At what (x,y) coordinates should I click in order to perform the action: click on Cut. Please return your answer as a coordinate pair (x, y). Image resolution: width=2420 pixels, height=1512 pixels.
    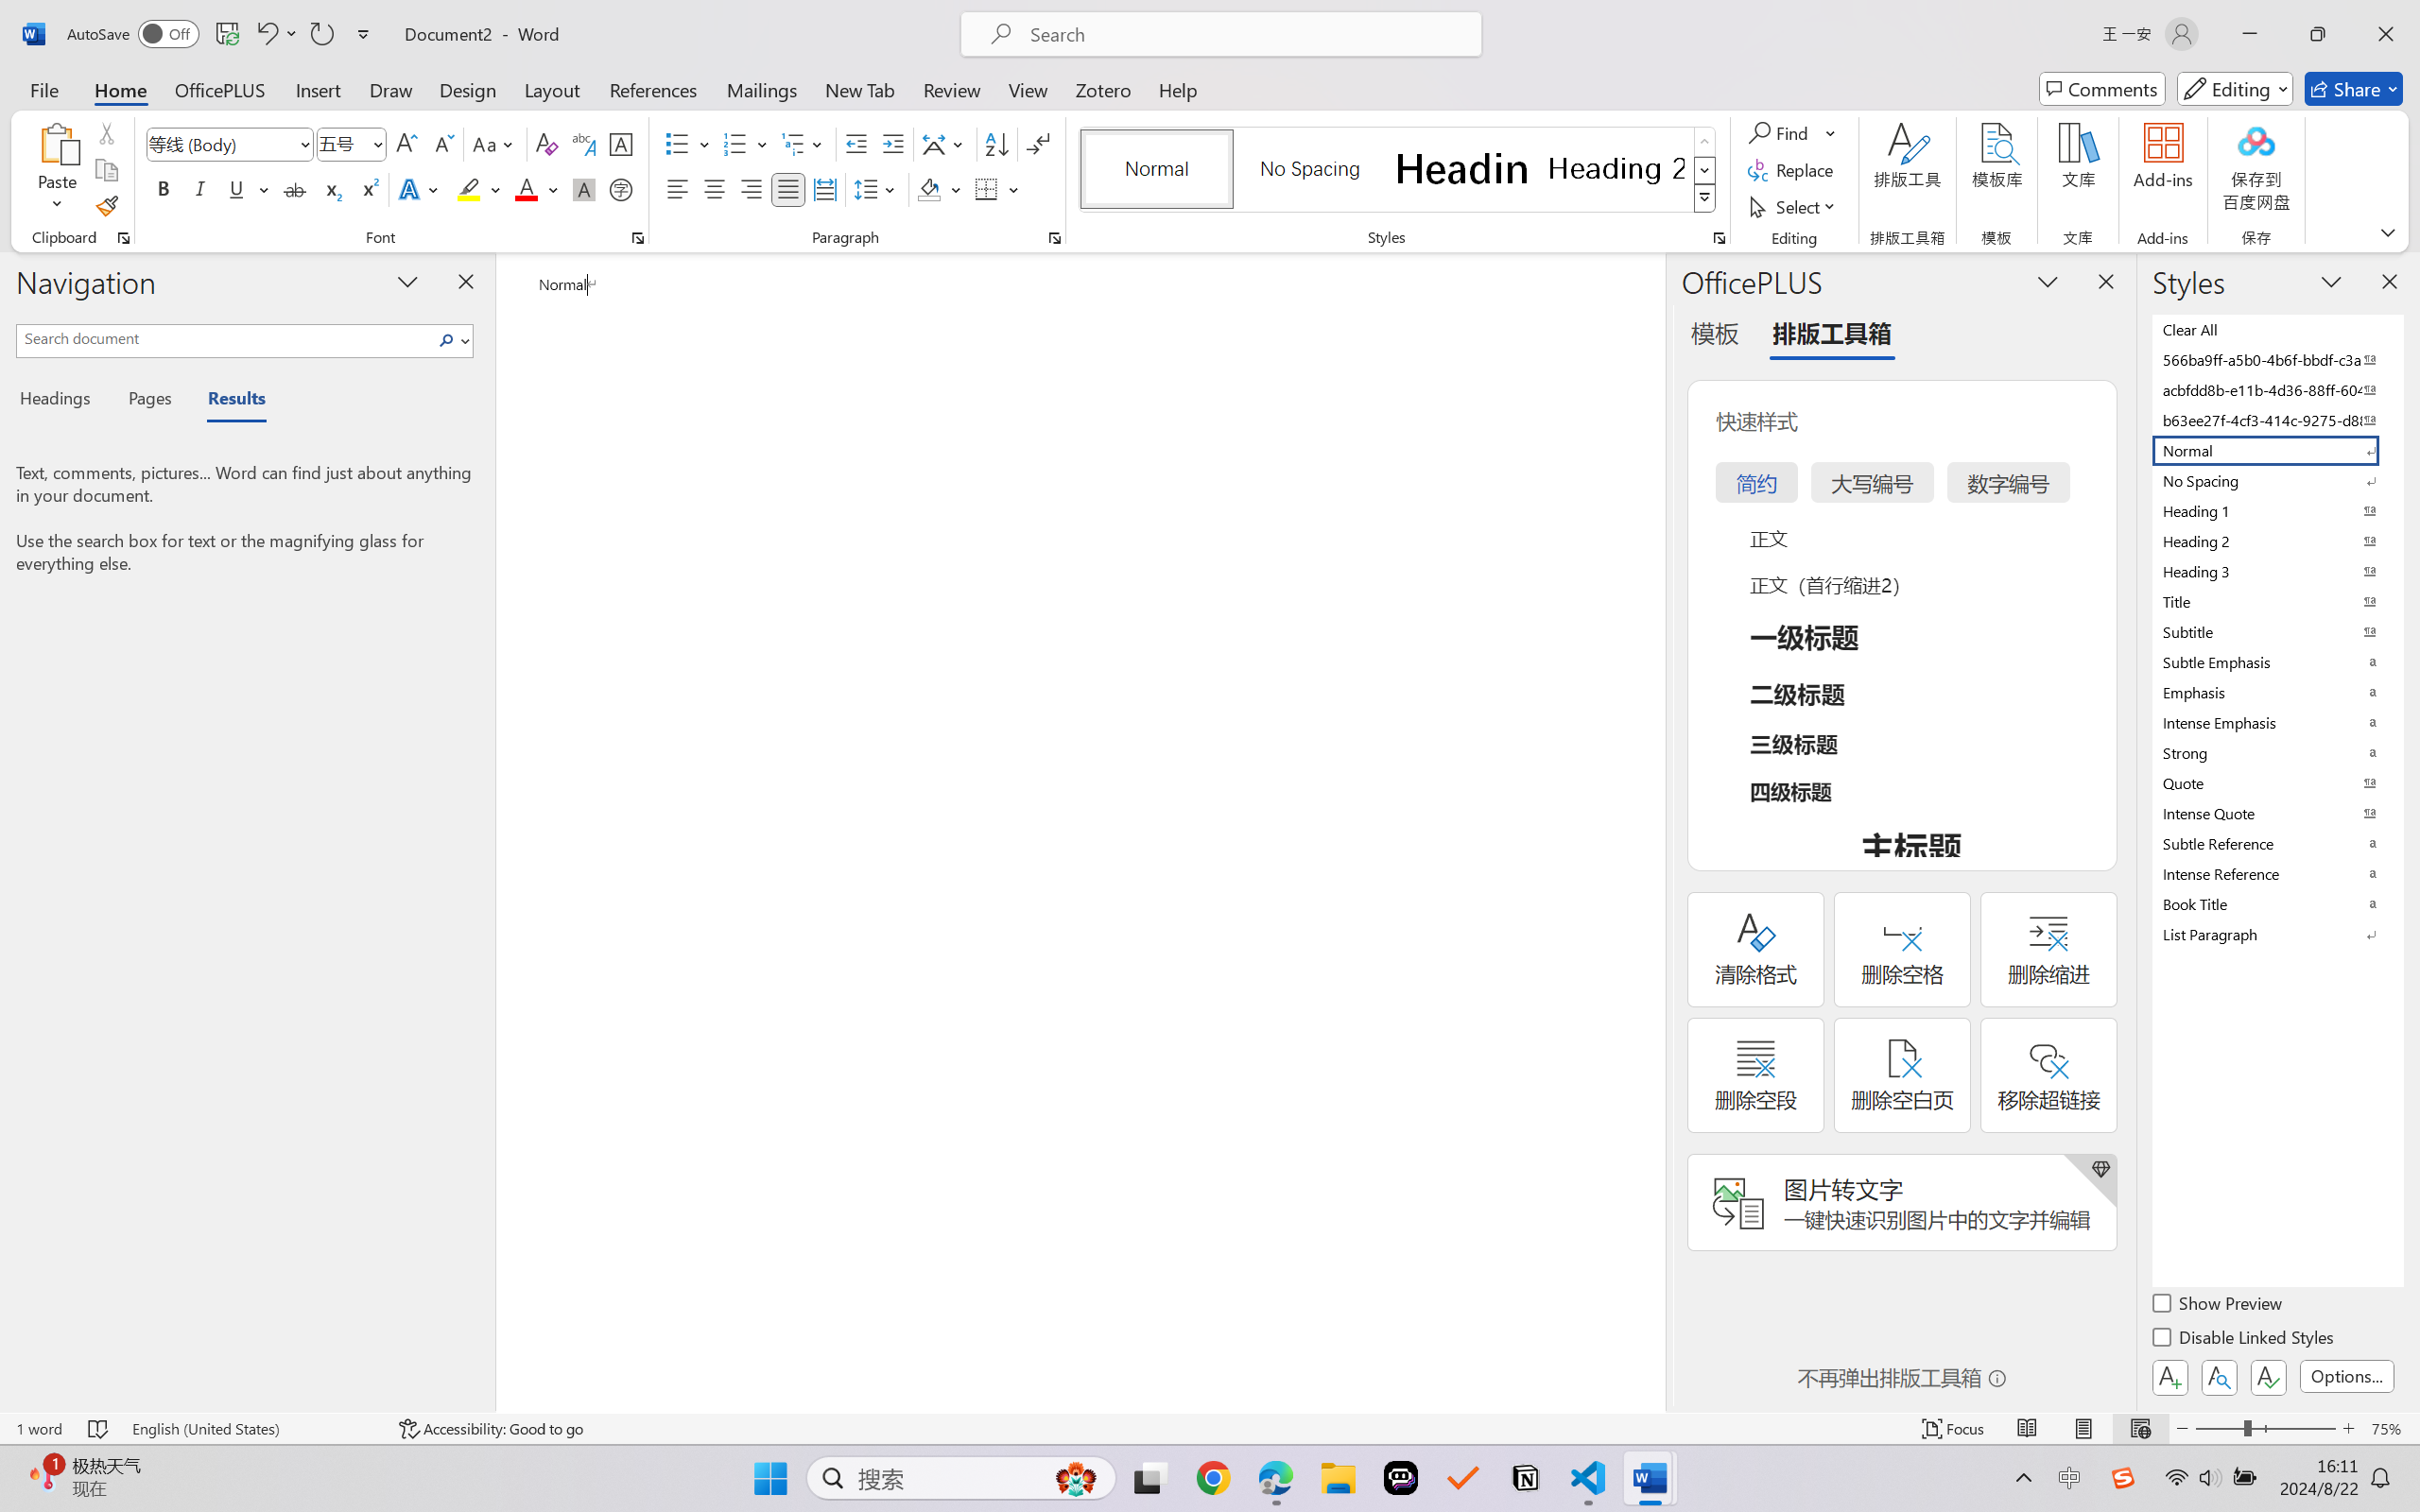
    Looking at the image, I should click on (106, 132).